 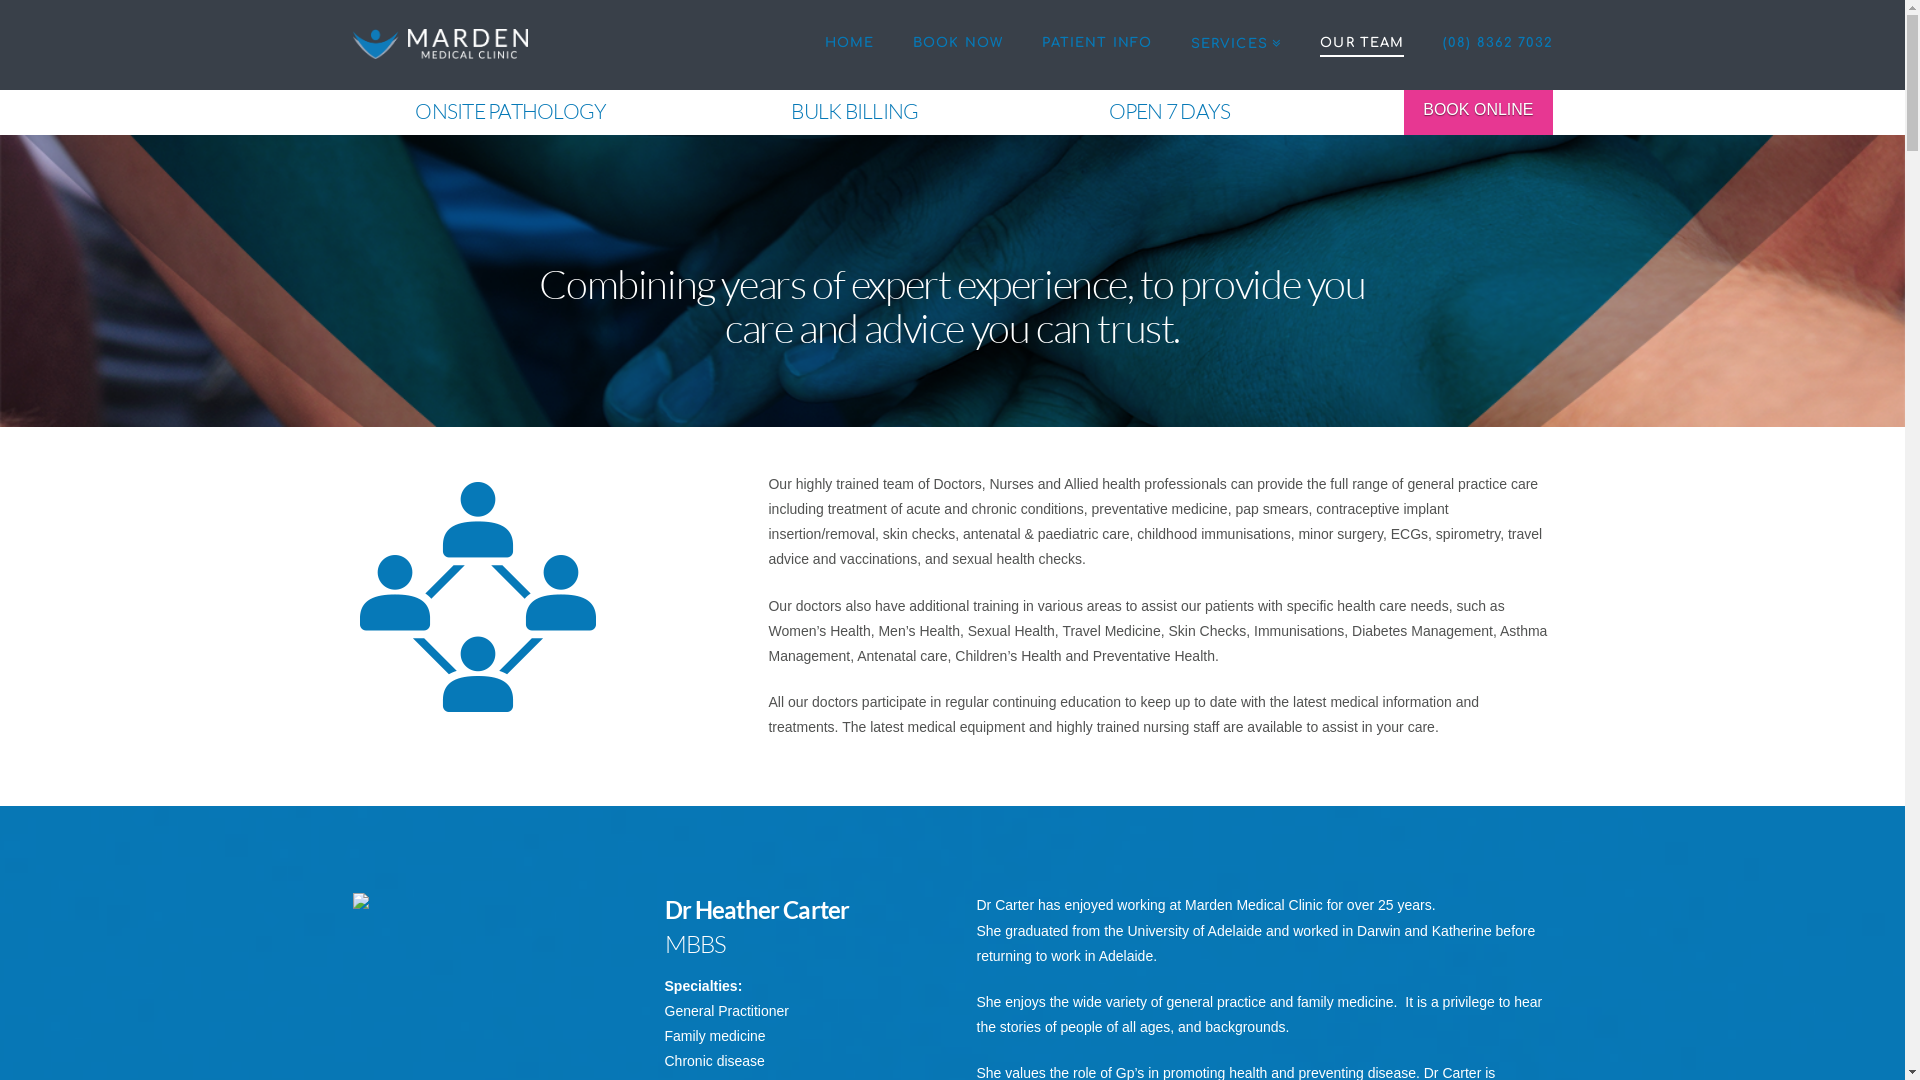 I want to click on PATIENT INFO, so click(x=1096, y=45).